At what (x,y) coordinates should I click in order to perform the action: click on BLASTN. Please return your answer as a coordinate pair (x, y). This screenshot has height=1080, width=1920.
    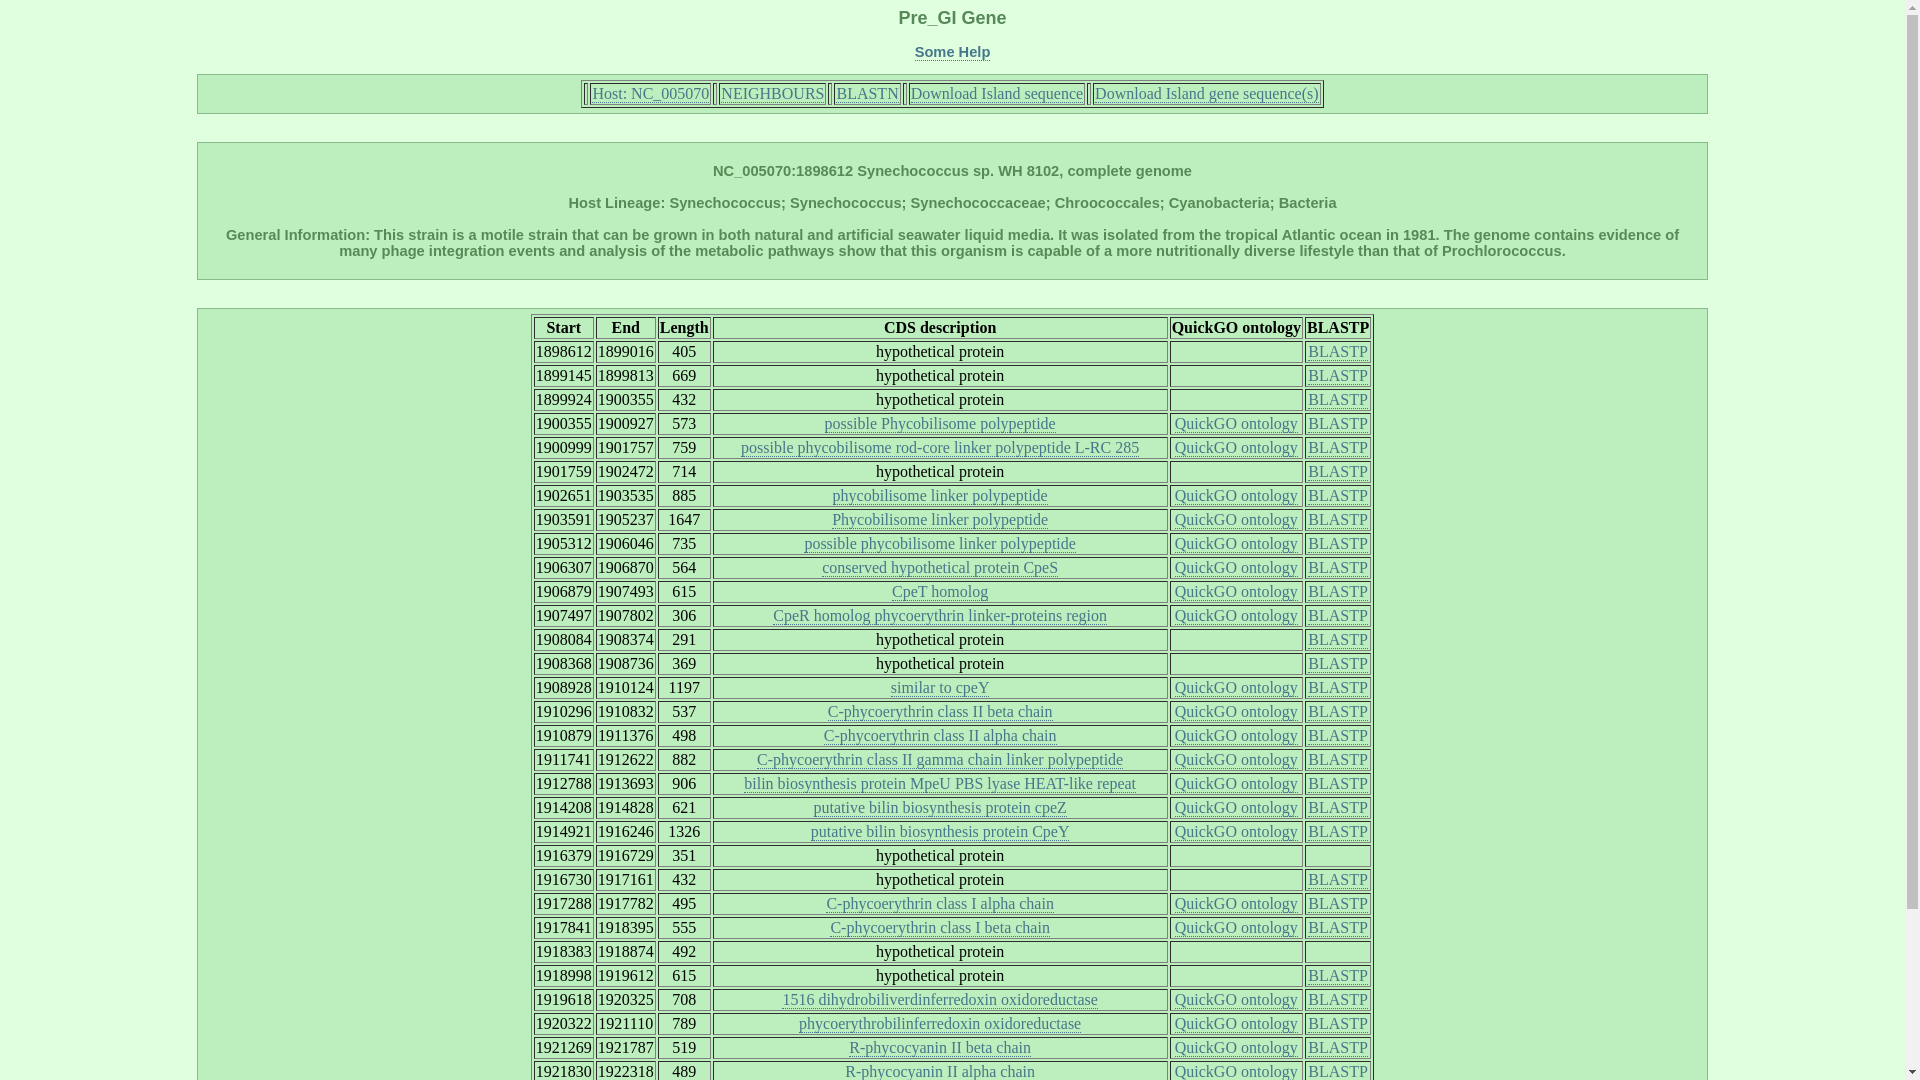
    Looking at the image, I should click on (866, 94).